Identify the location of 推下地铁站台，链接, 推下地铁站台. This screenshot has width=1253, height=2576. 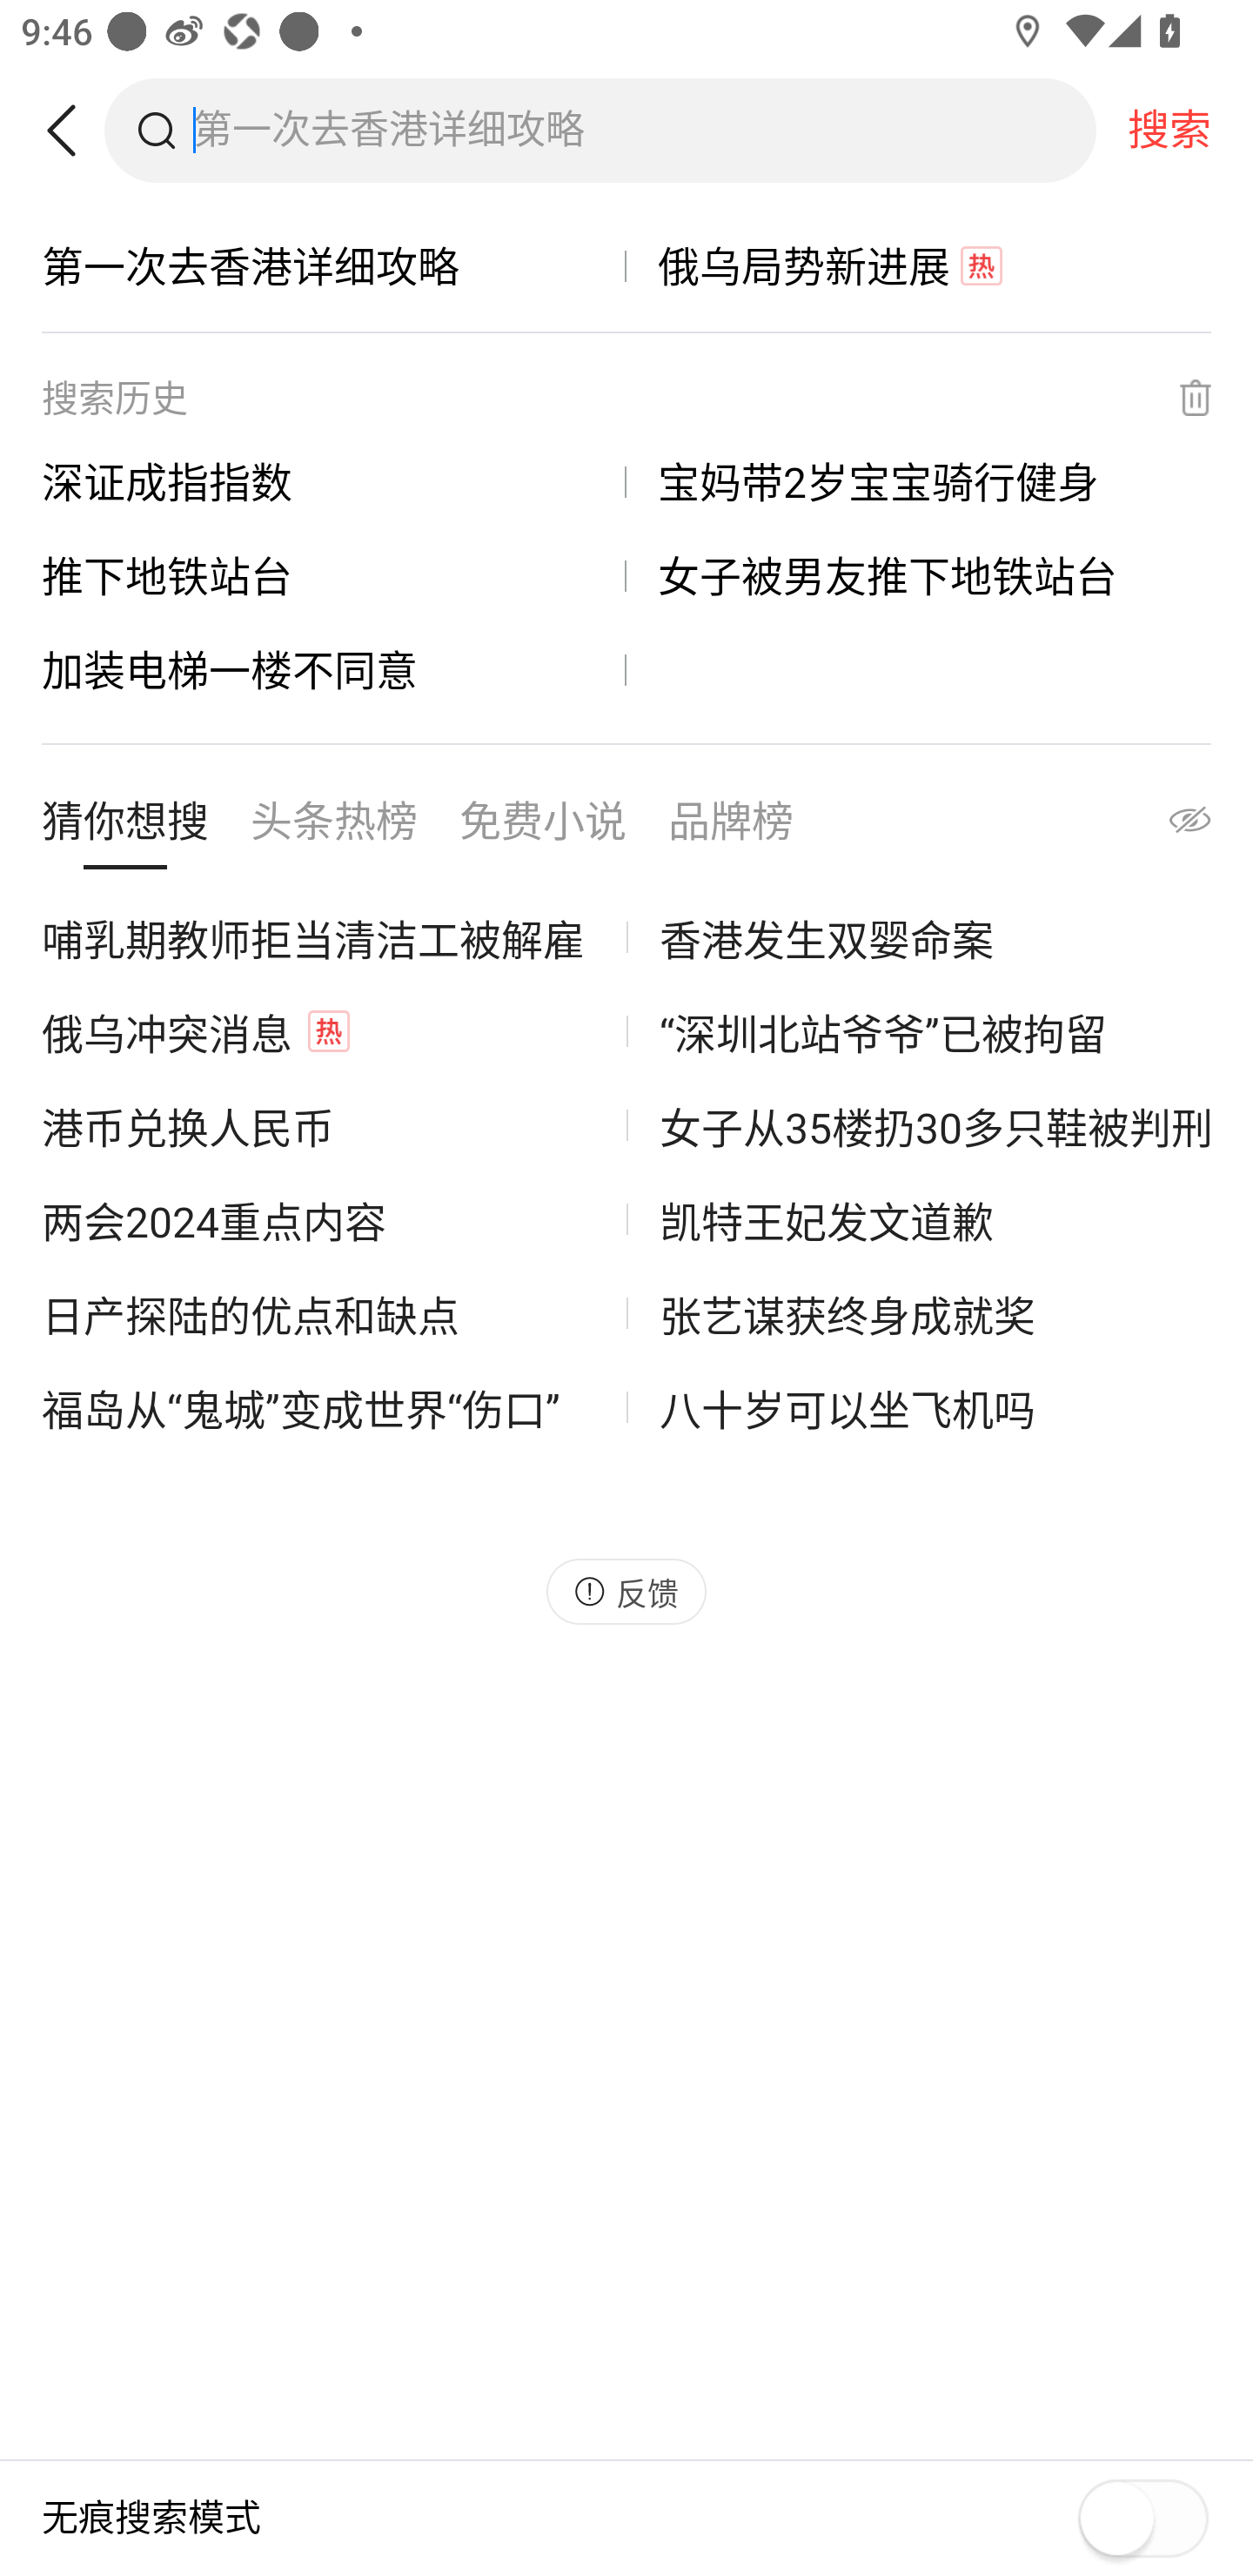
(334, 575).